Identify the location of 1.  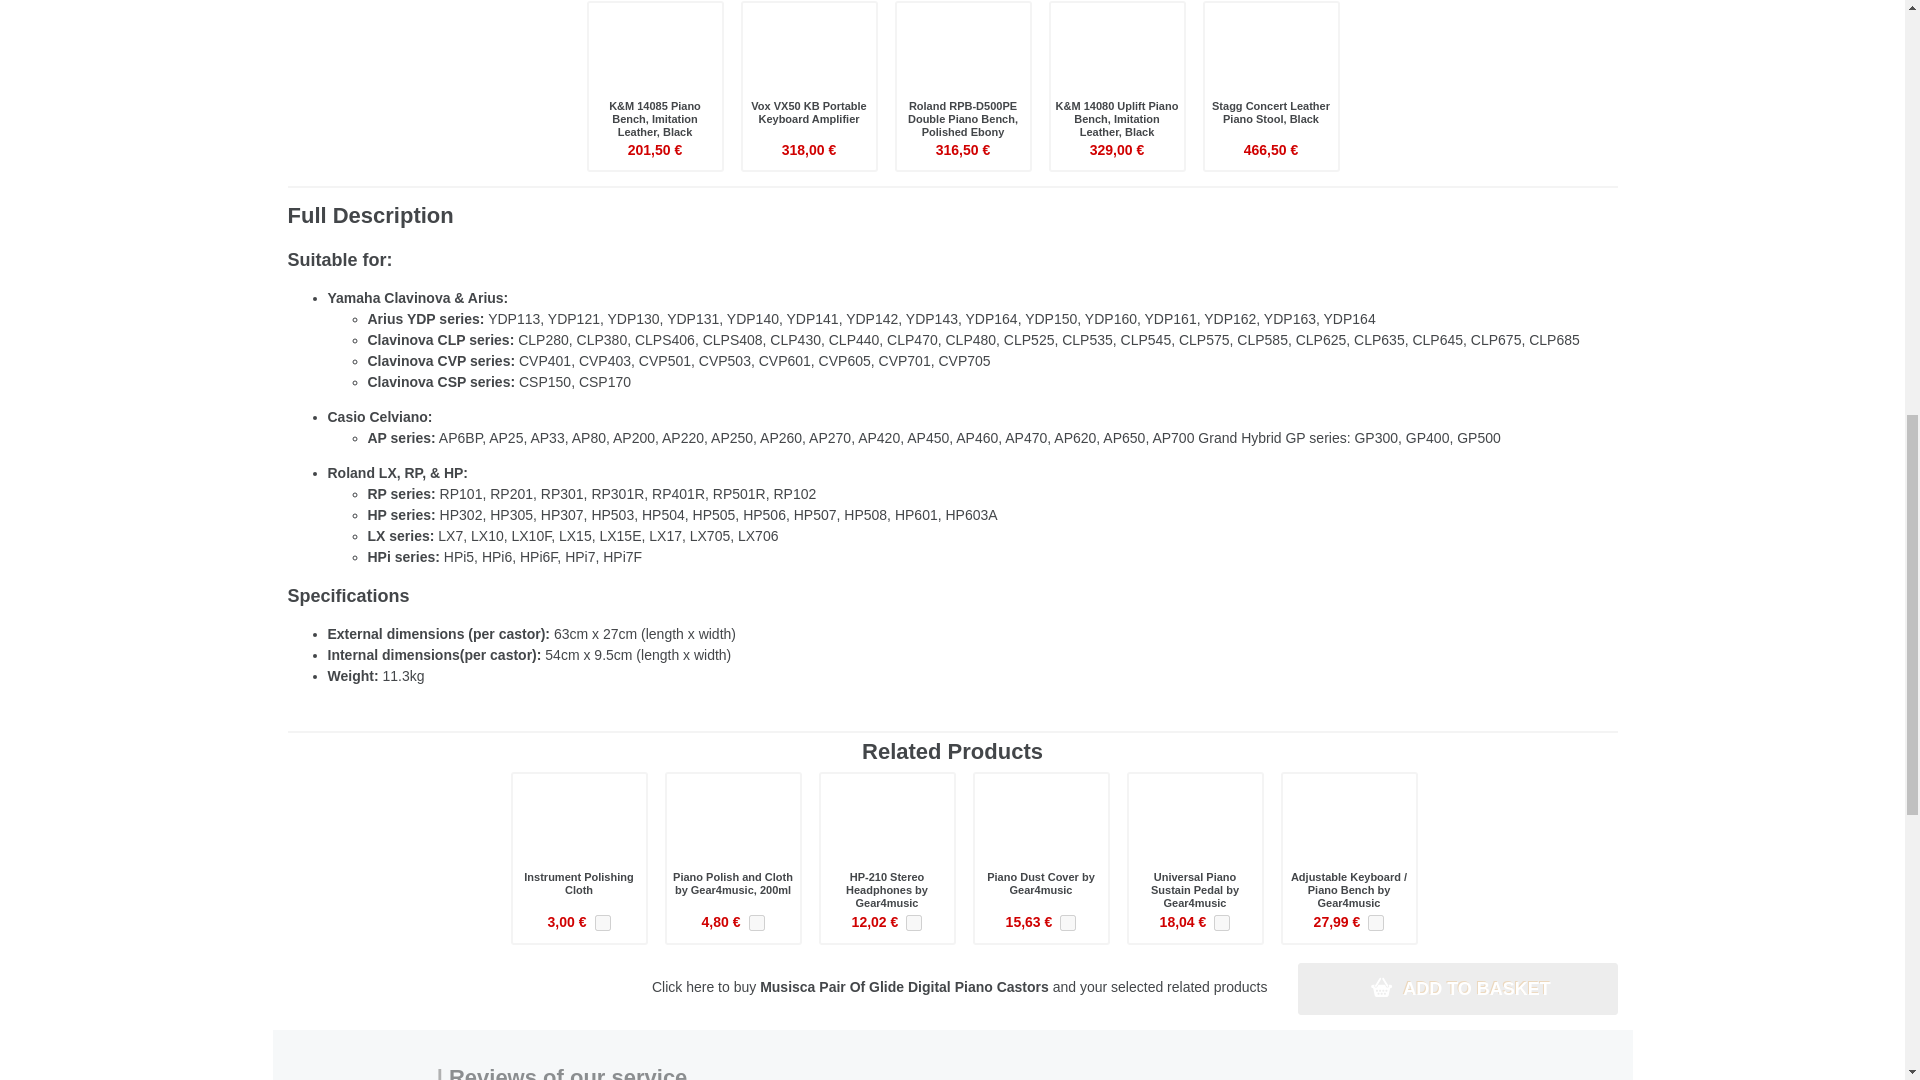
(602, 922).